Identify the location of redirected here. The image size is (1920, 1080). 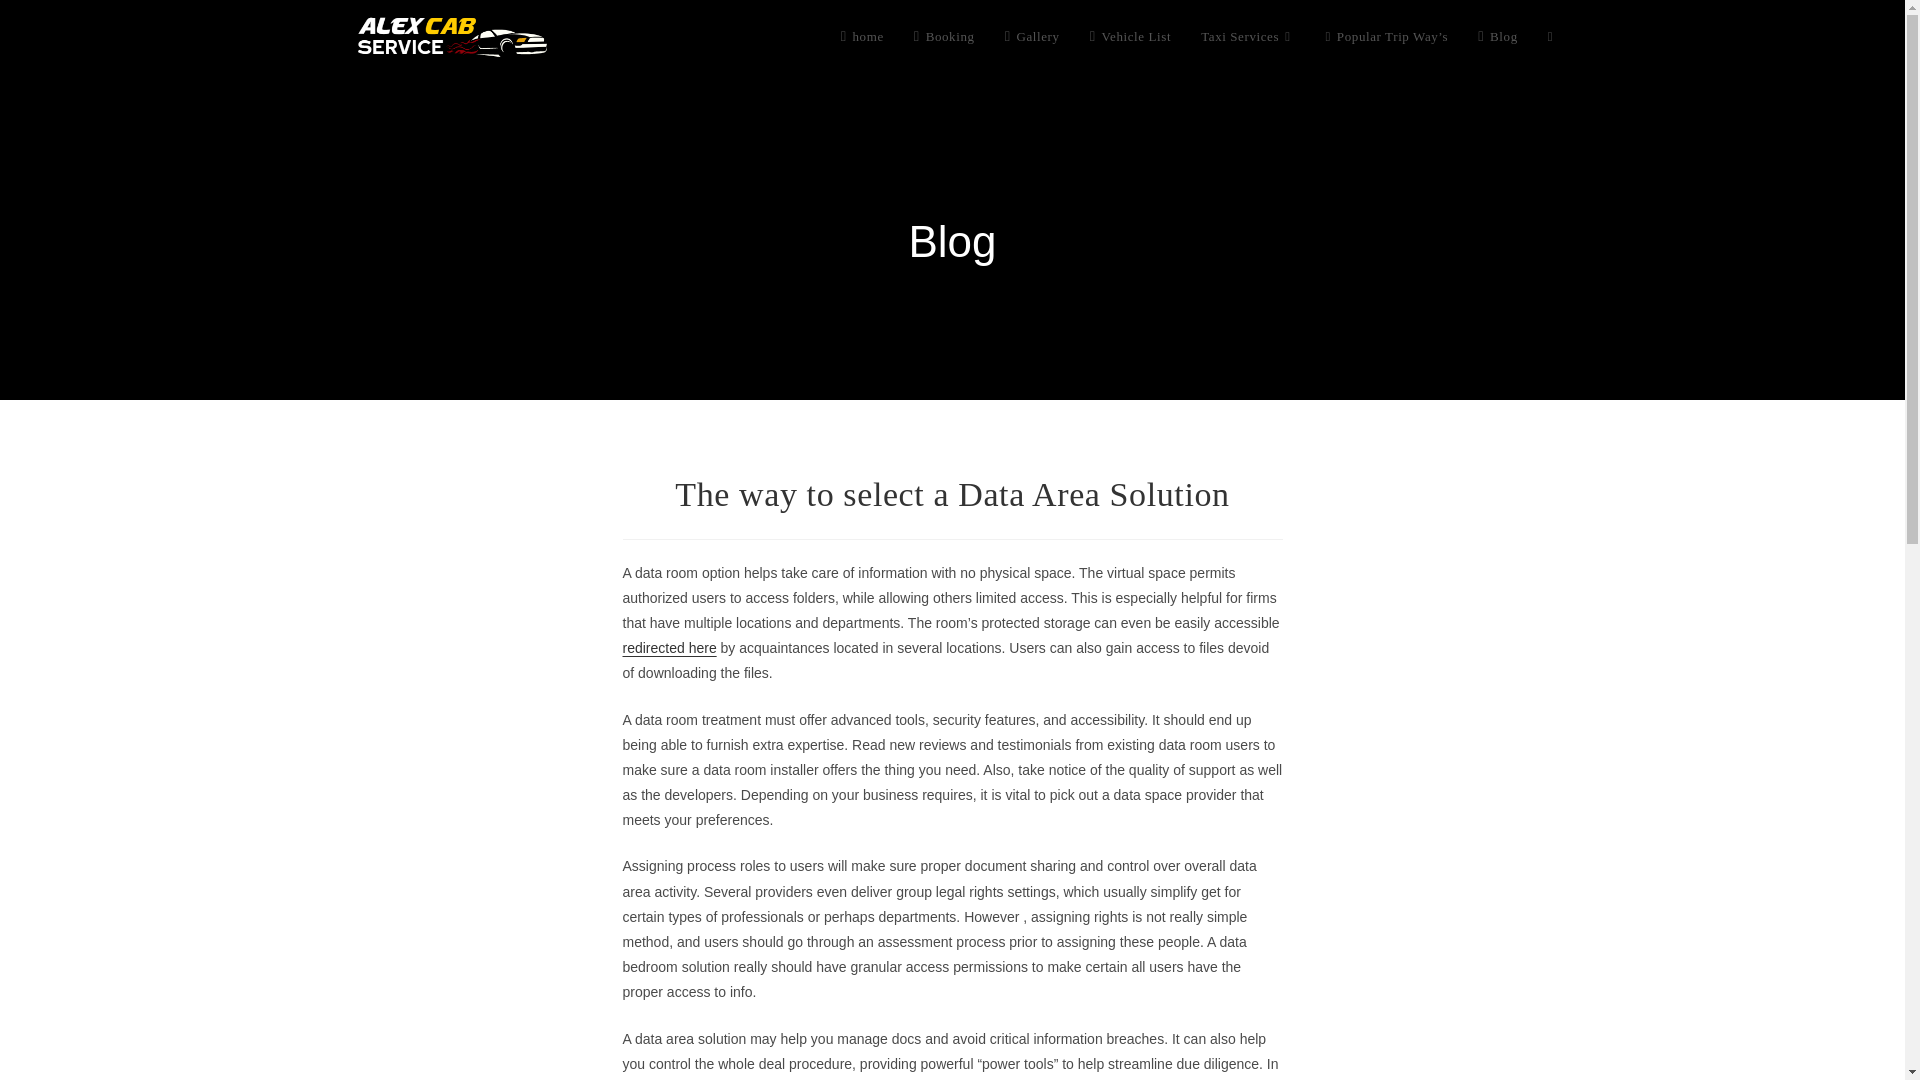
(669, 648).